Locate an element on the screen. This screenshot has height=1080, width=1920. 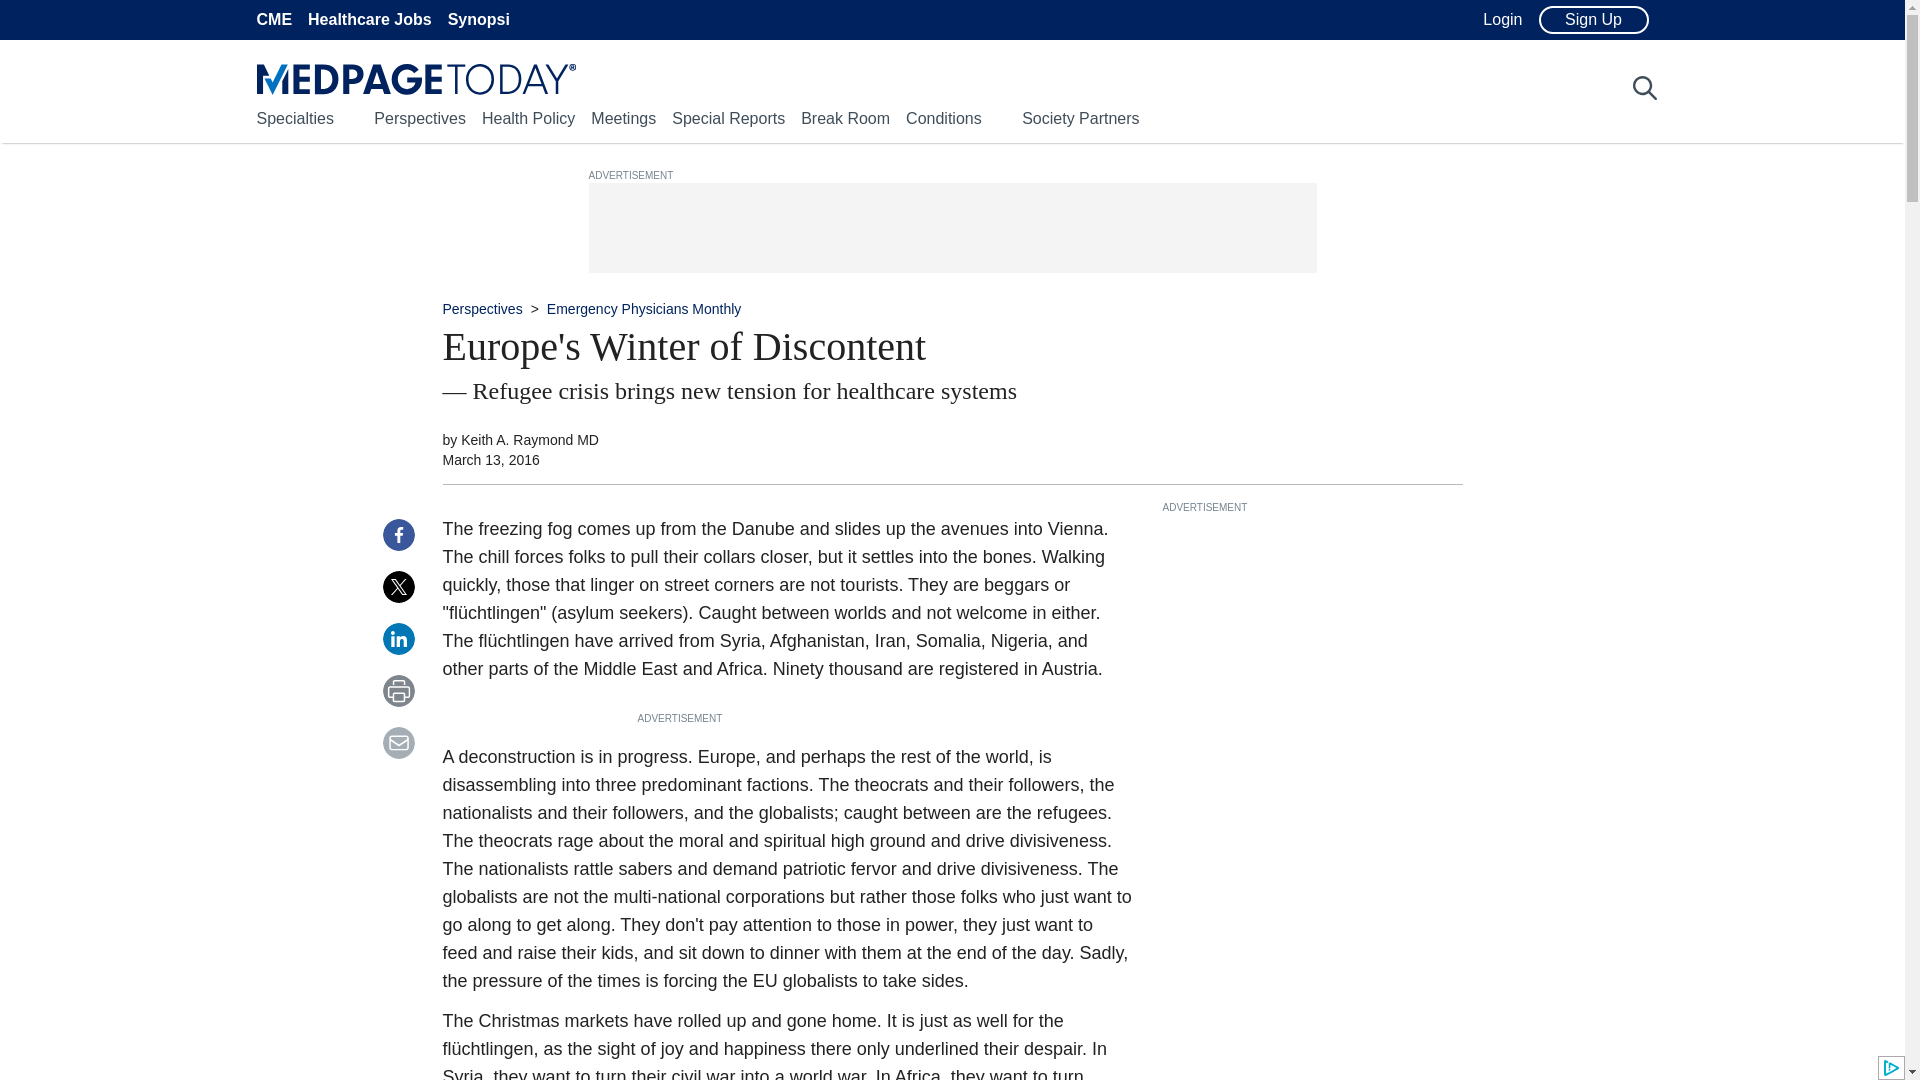
Healthcare Jobs is located at coordinates (370, 20).